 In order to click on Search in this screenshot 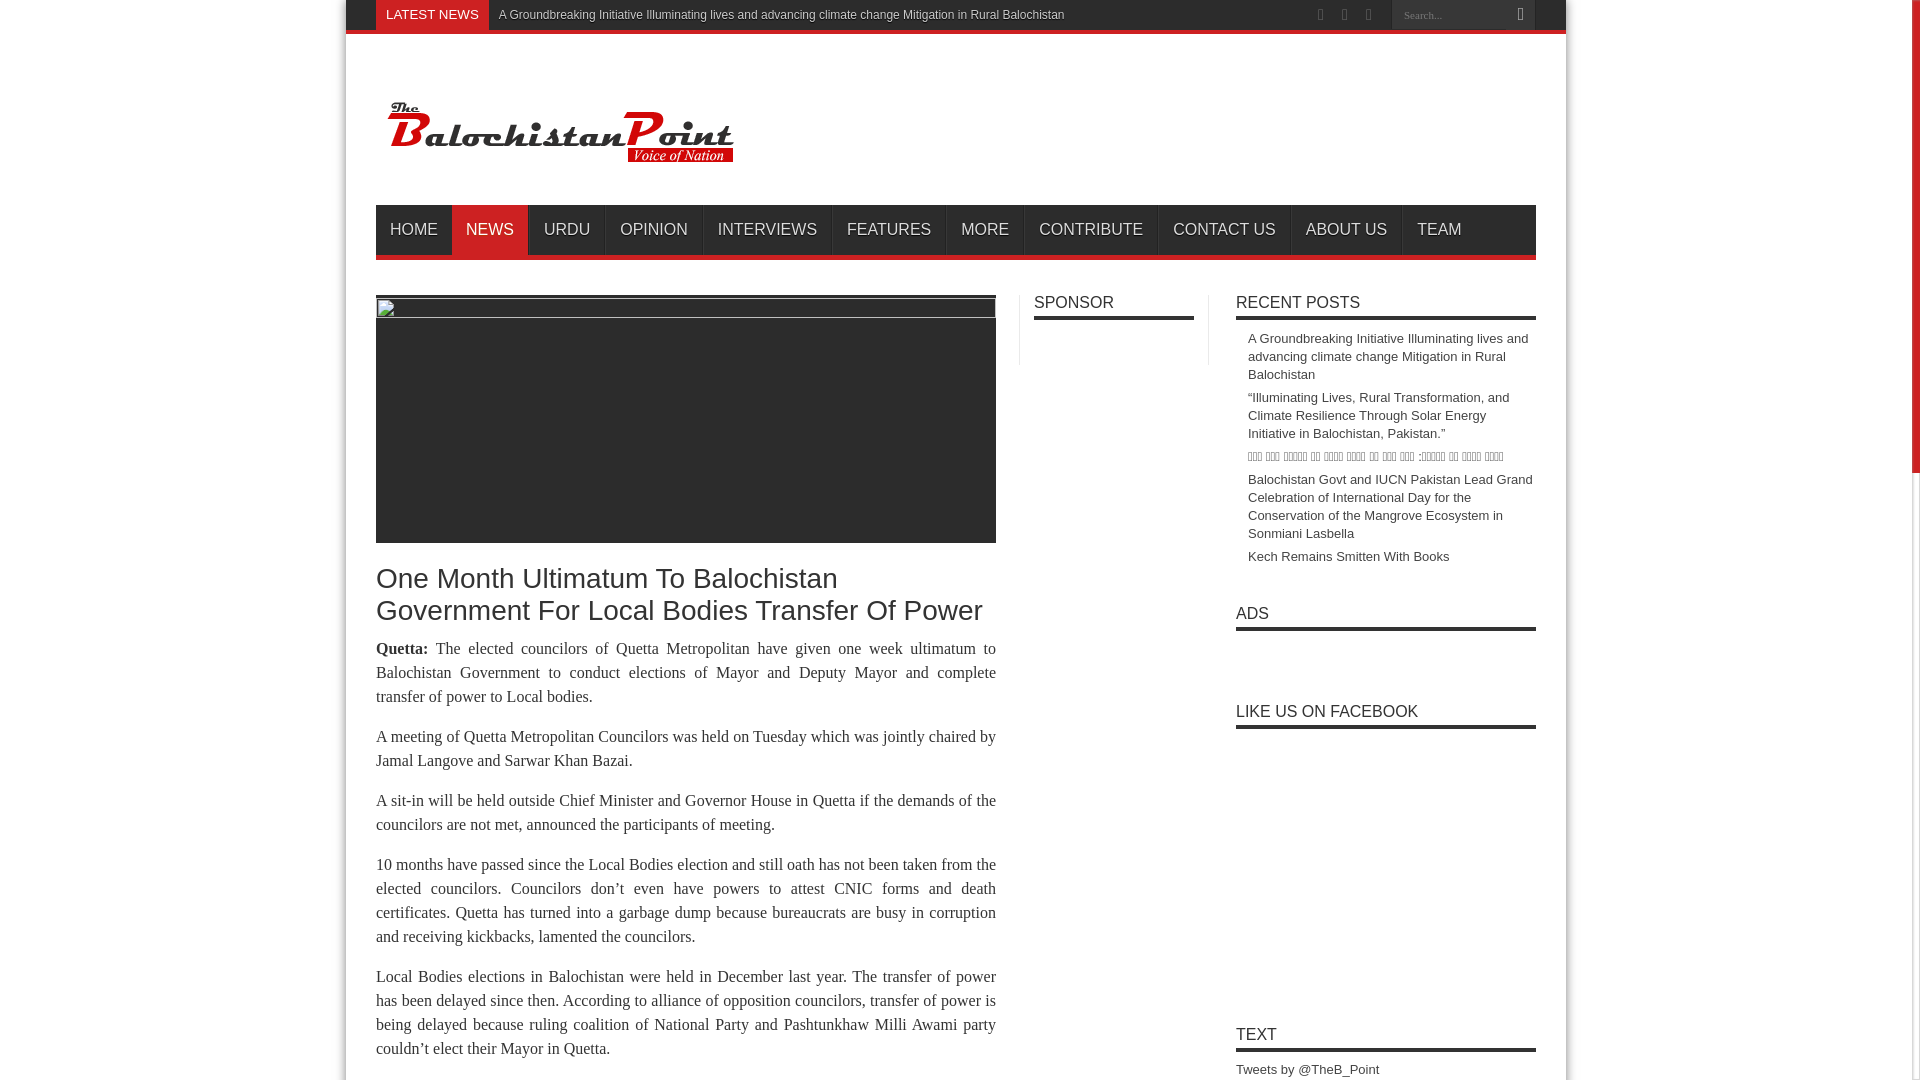, I will do `click(1520, 15)`.